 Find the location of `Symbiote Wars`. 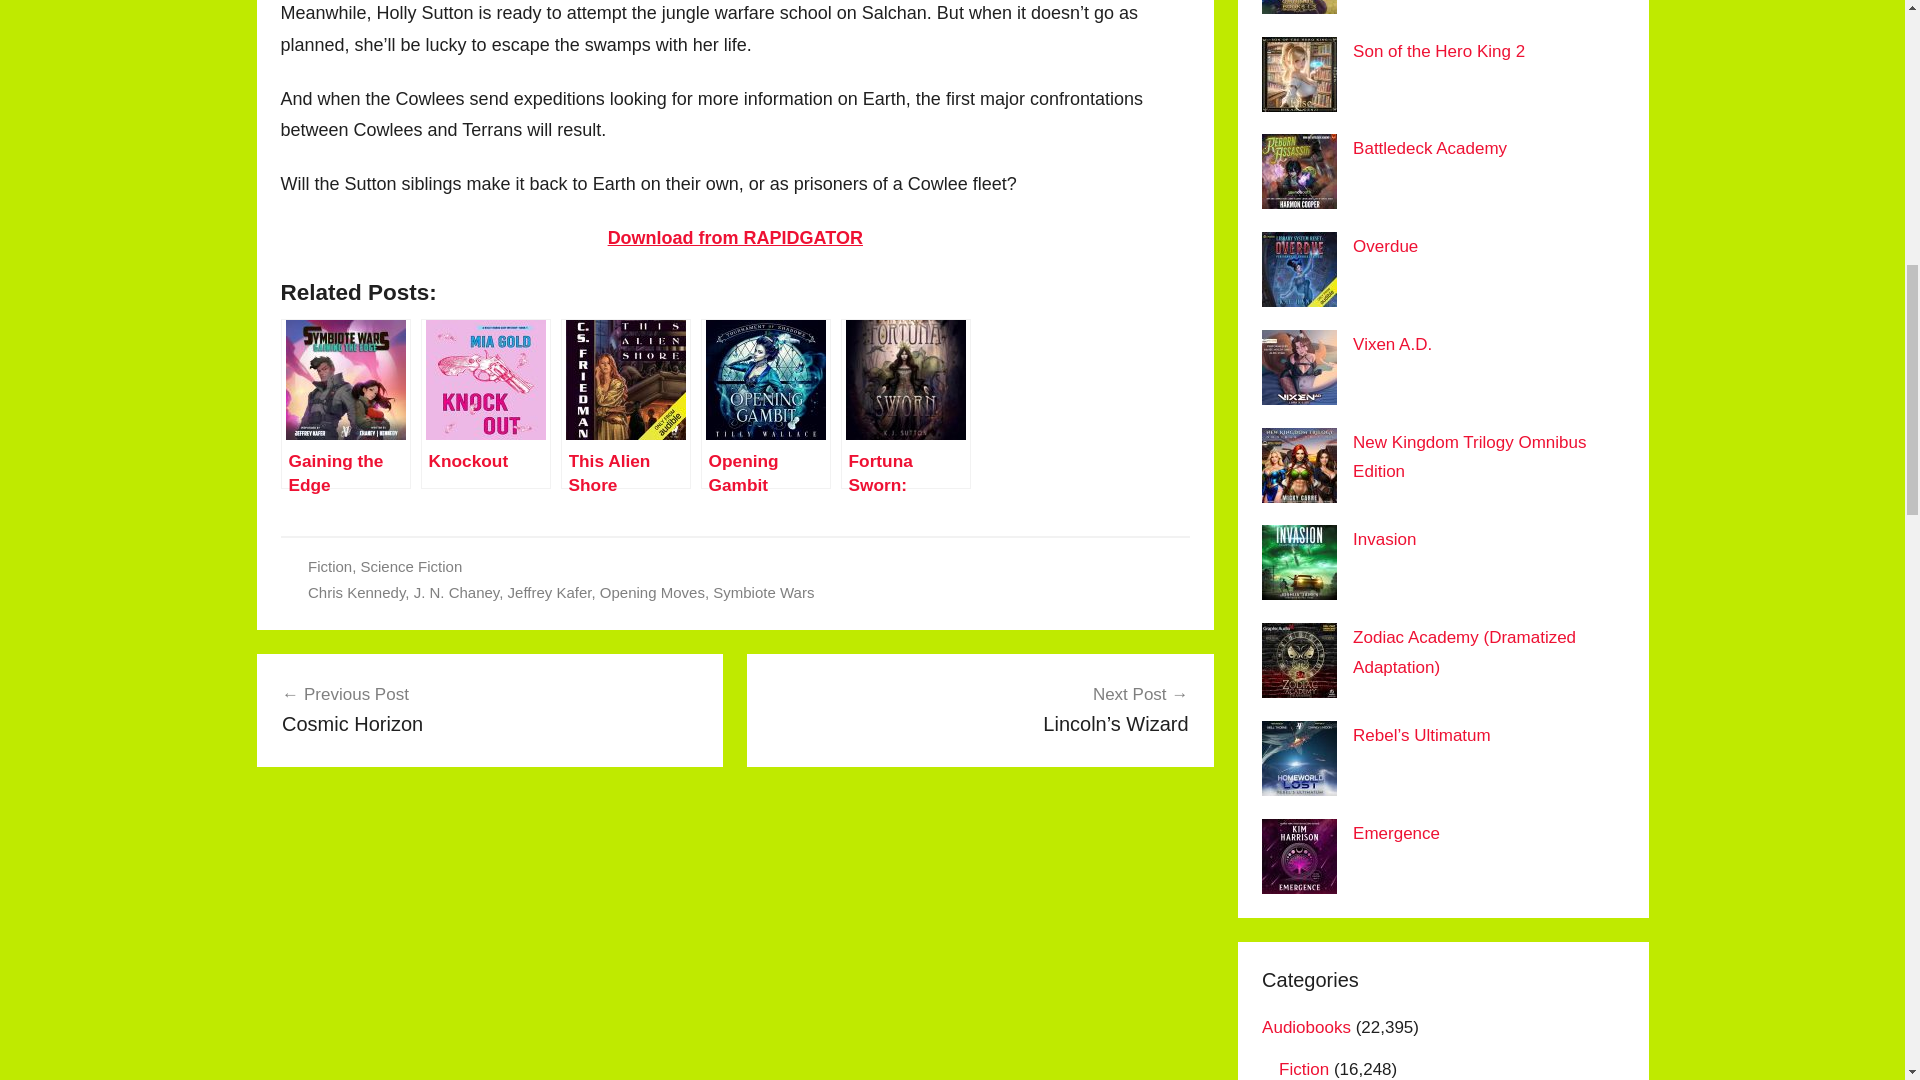

Symbiote Wars is located at coordinates (1469, 457).